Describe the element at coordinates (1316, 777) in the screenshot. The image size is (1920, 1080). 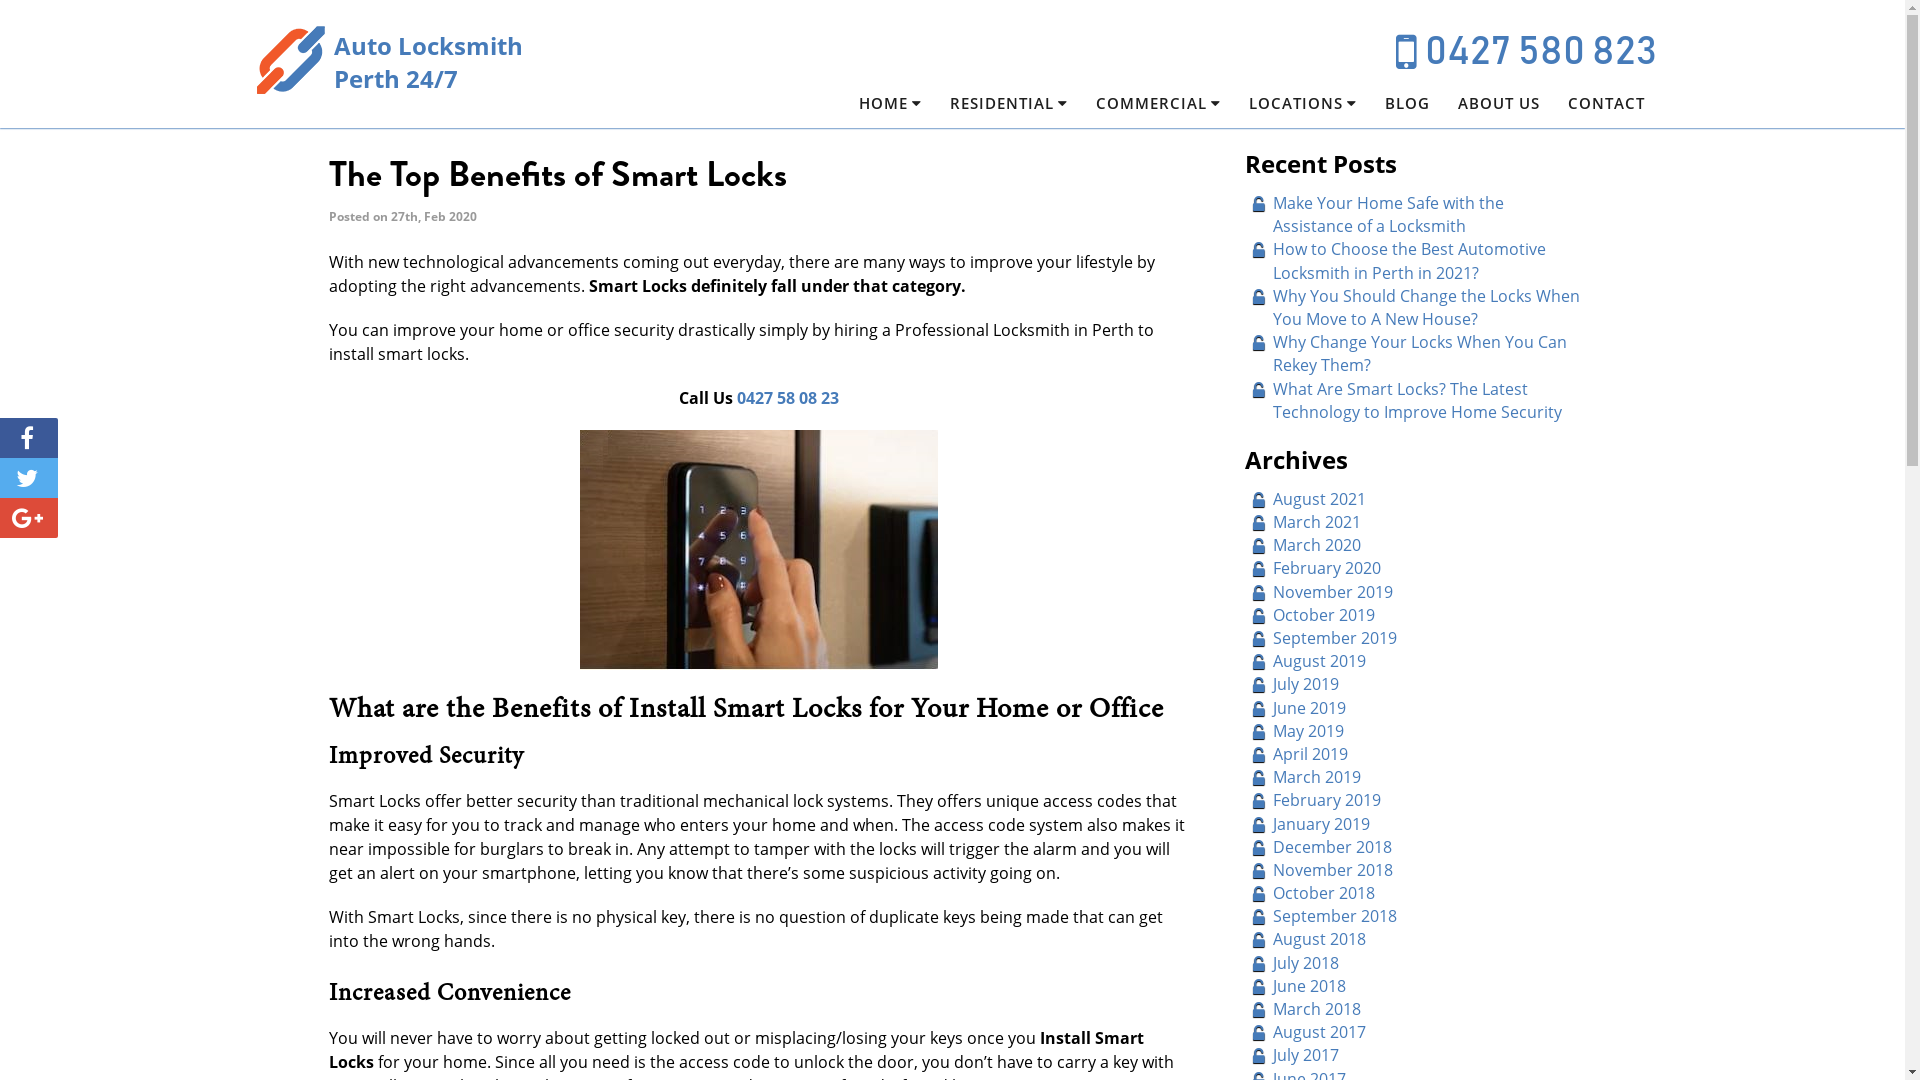
I see `March 2019` at that location.